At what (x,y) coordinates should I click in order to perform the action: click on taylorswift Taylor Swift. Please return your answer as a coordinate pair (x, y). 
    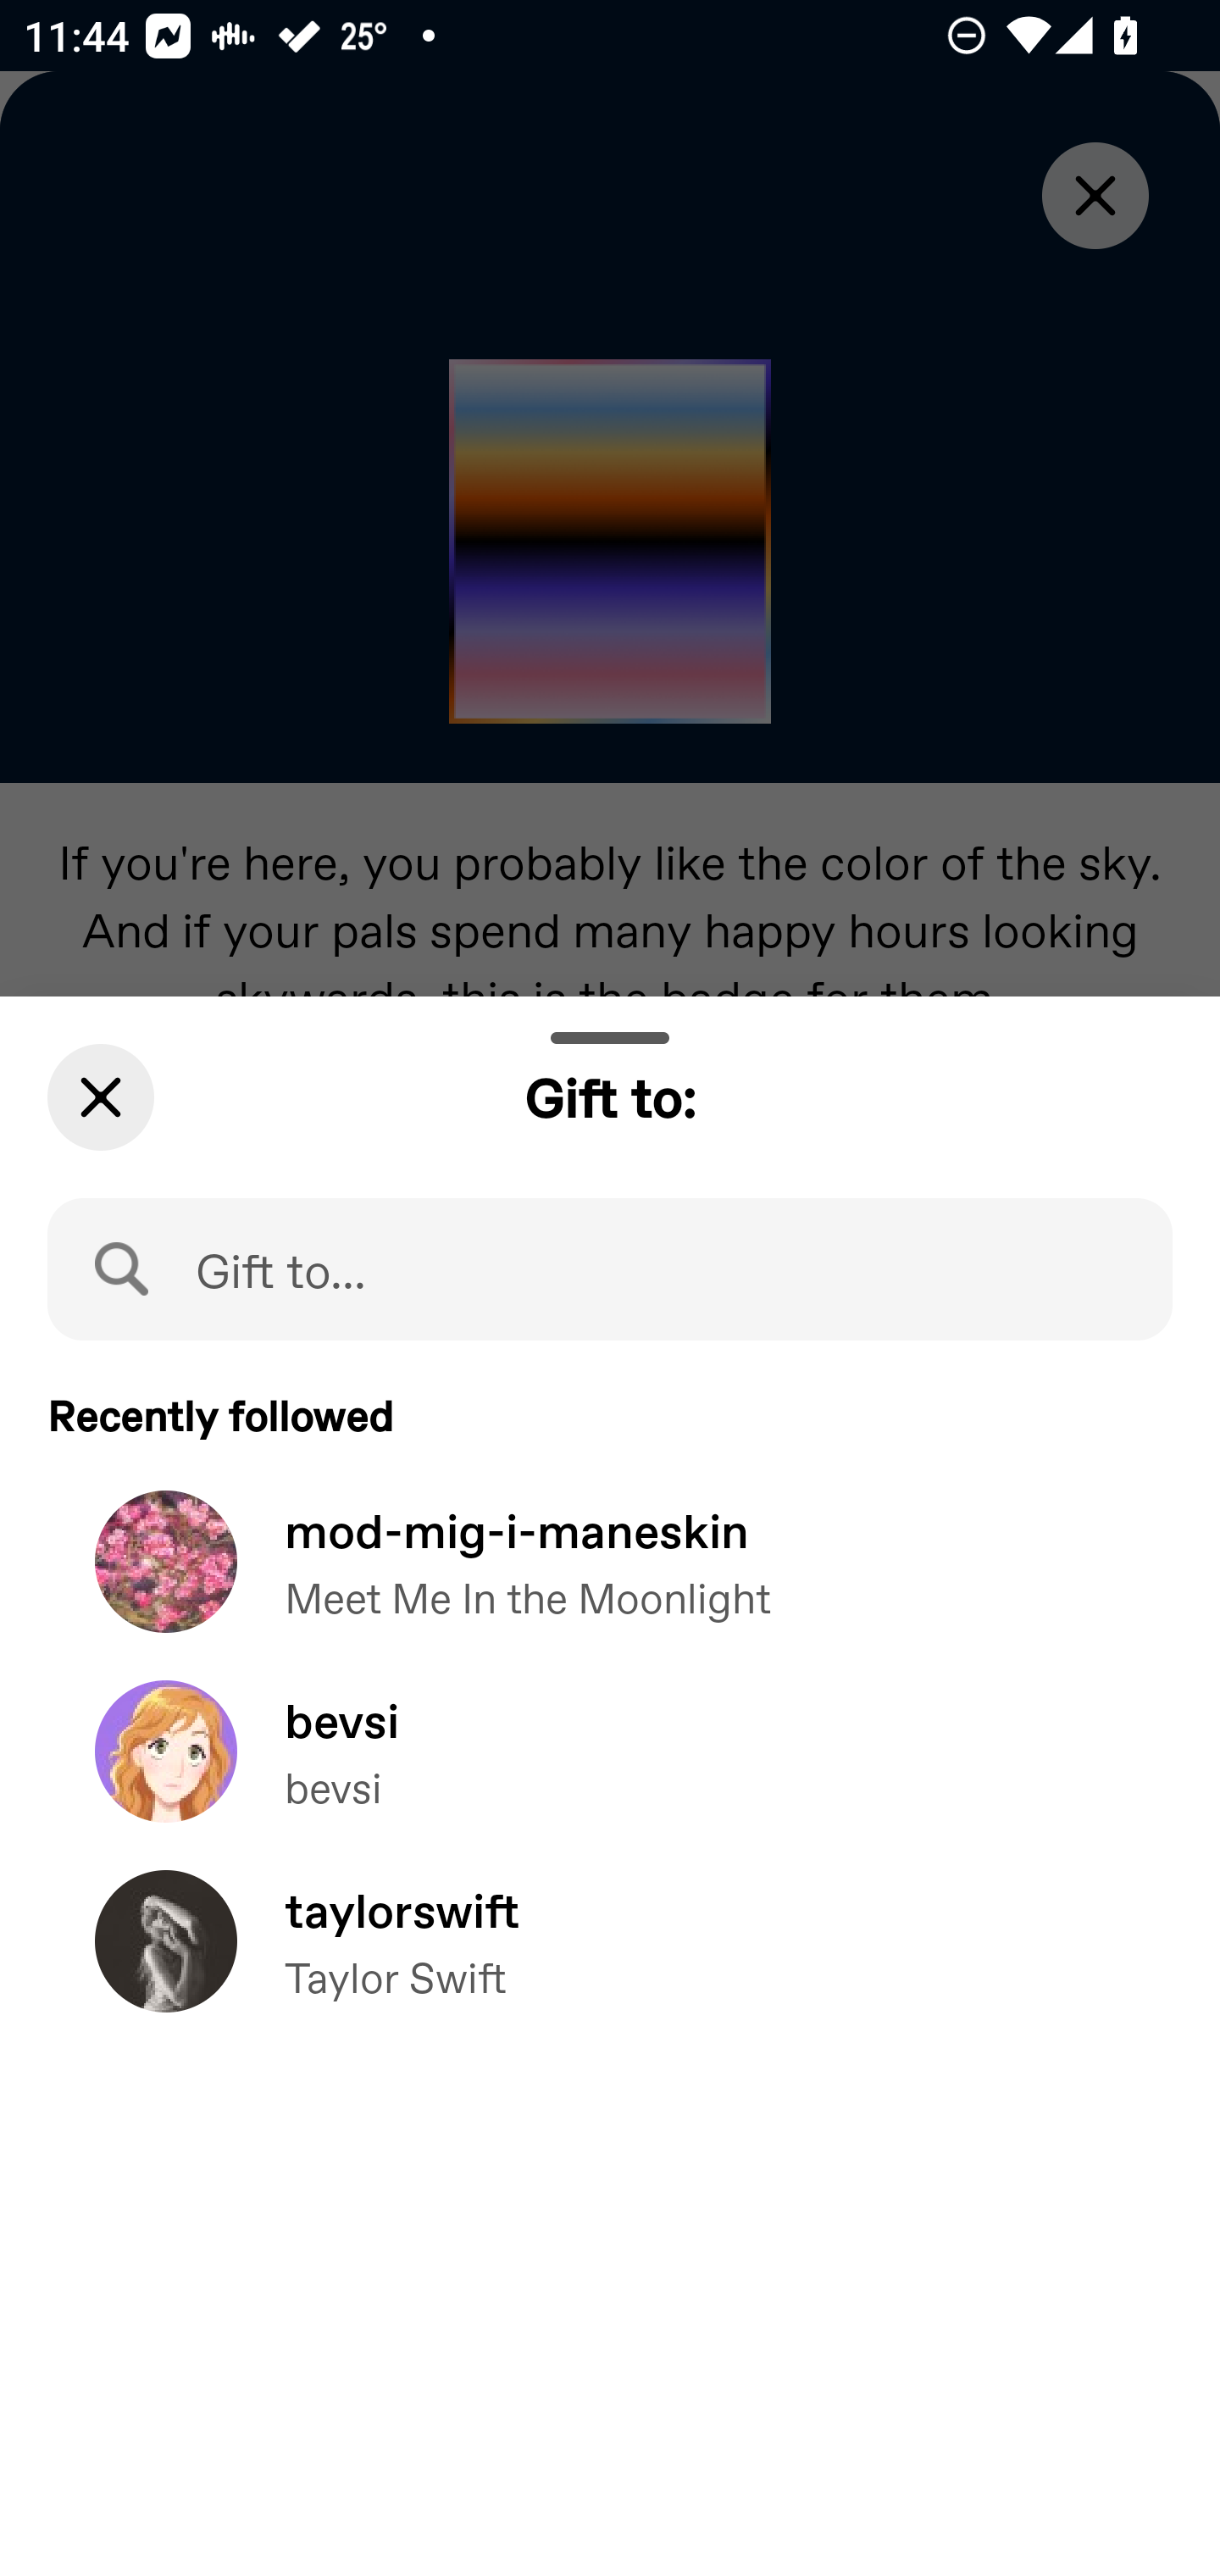
    Looking at the image, I should click on (610, 1966).